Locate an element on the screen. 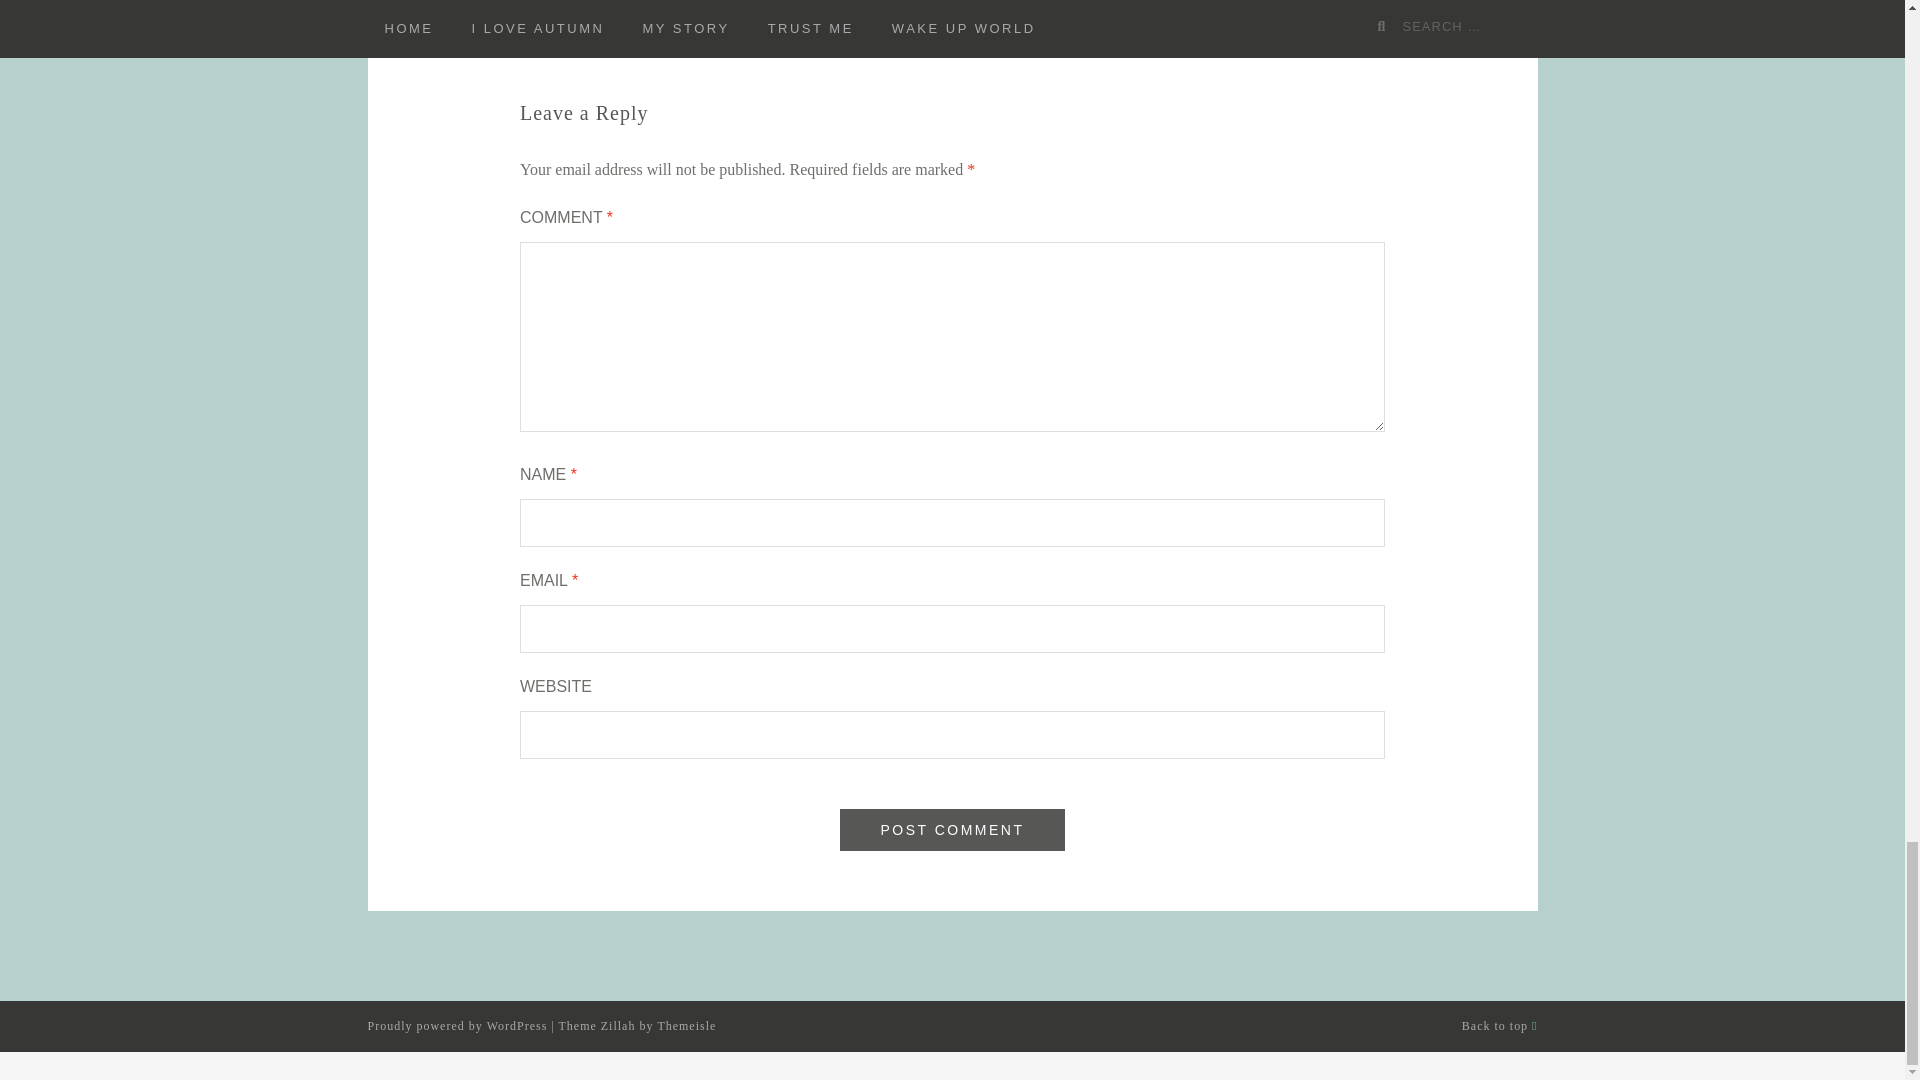 This screenshot has width=1920, height=1080. Back to top is located at coordinates (1499, 1026).